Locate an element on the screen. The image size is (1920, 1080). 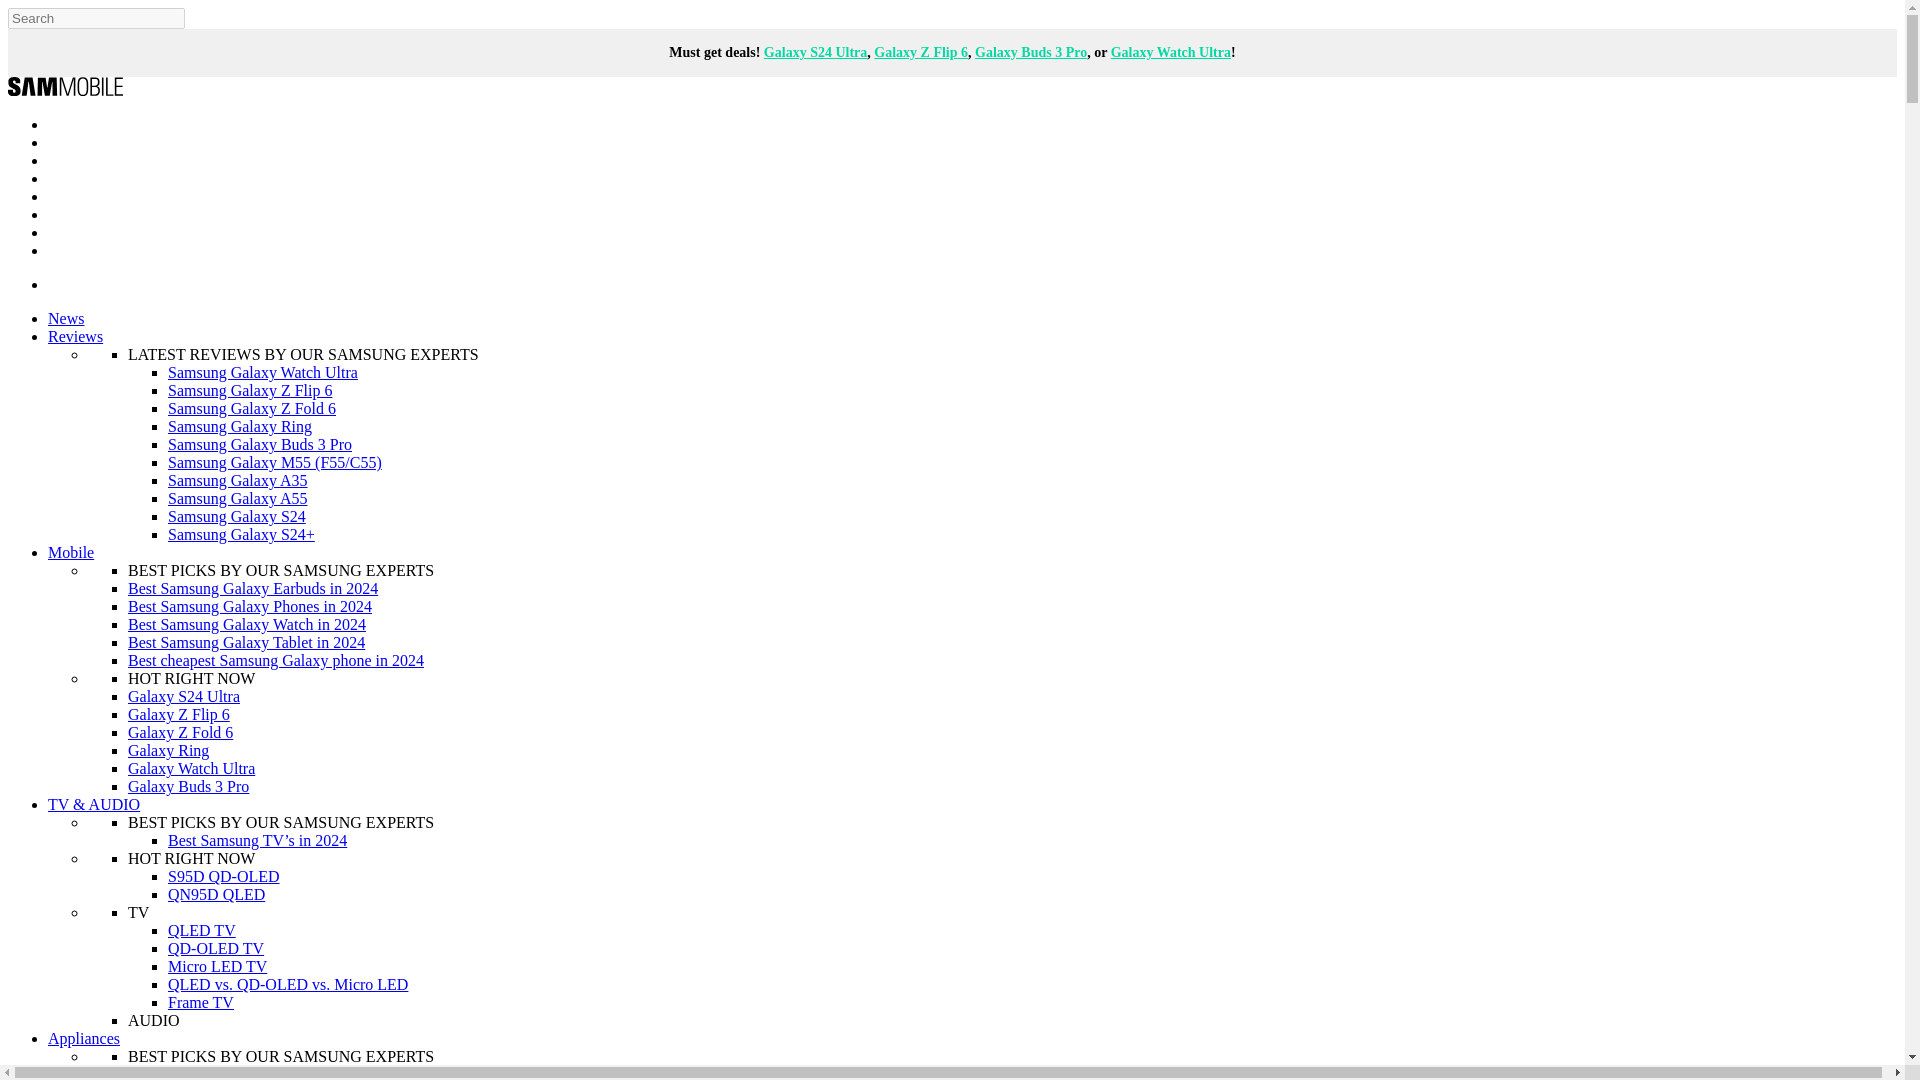
Samsung Galaxy Watch Ultra is located at coordinates (262, 372).